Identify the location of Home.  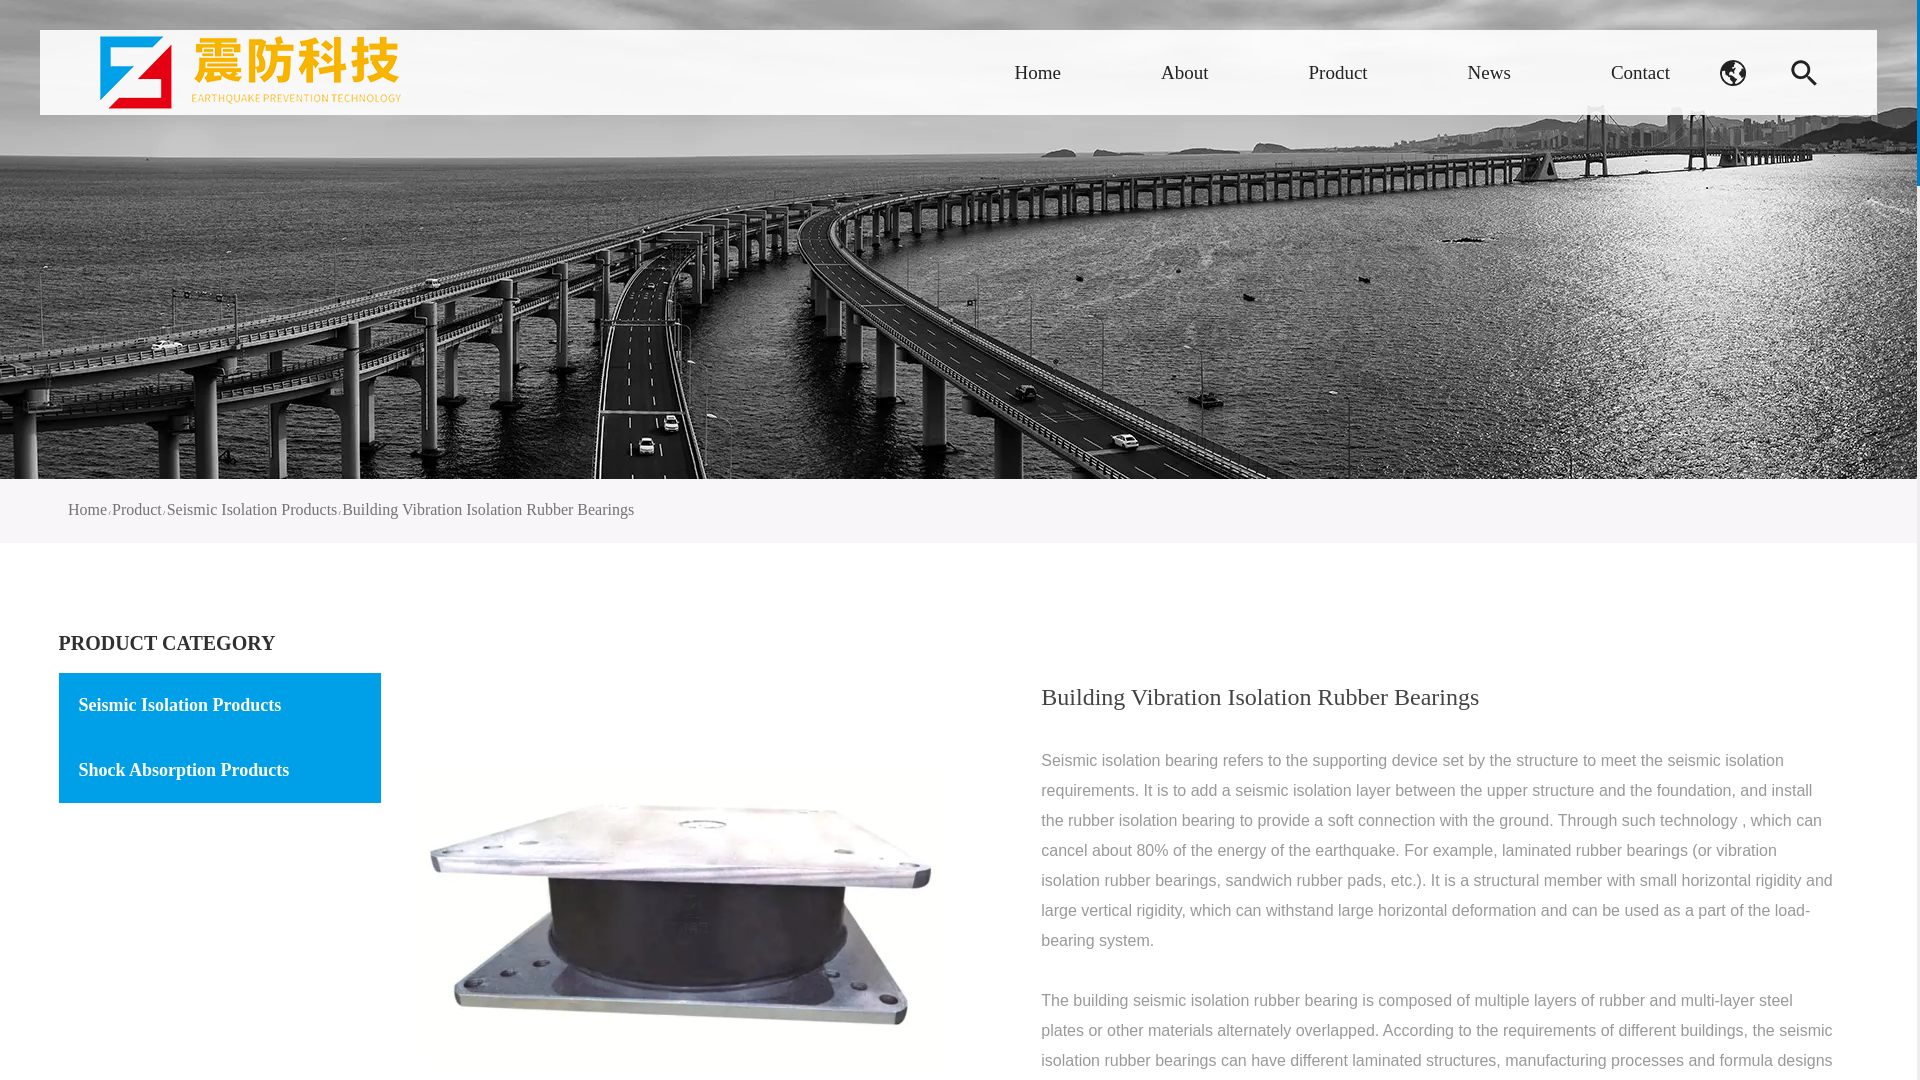
(1038, 72).